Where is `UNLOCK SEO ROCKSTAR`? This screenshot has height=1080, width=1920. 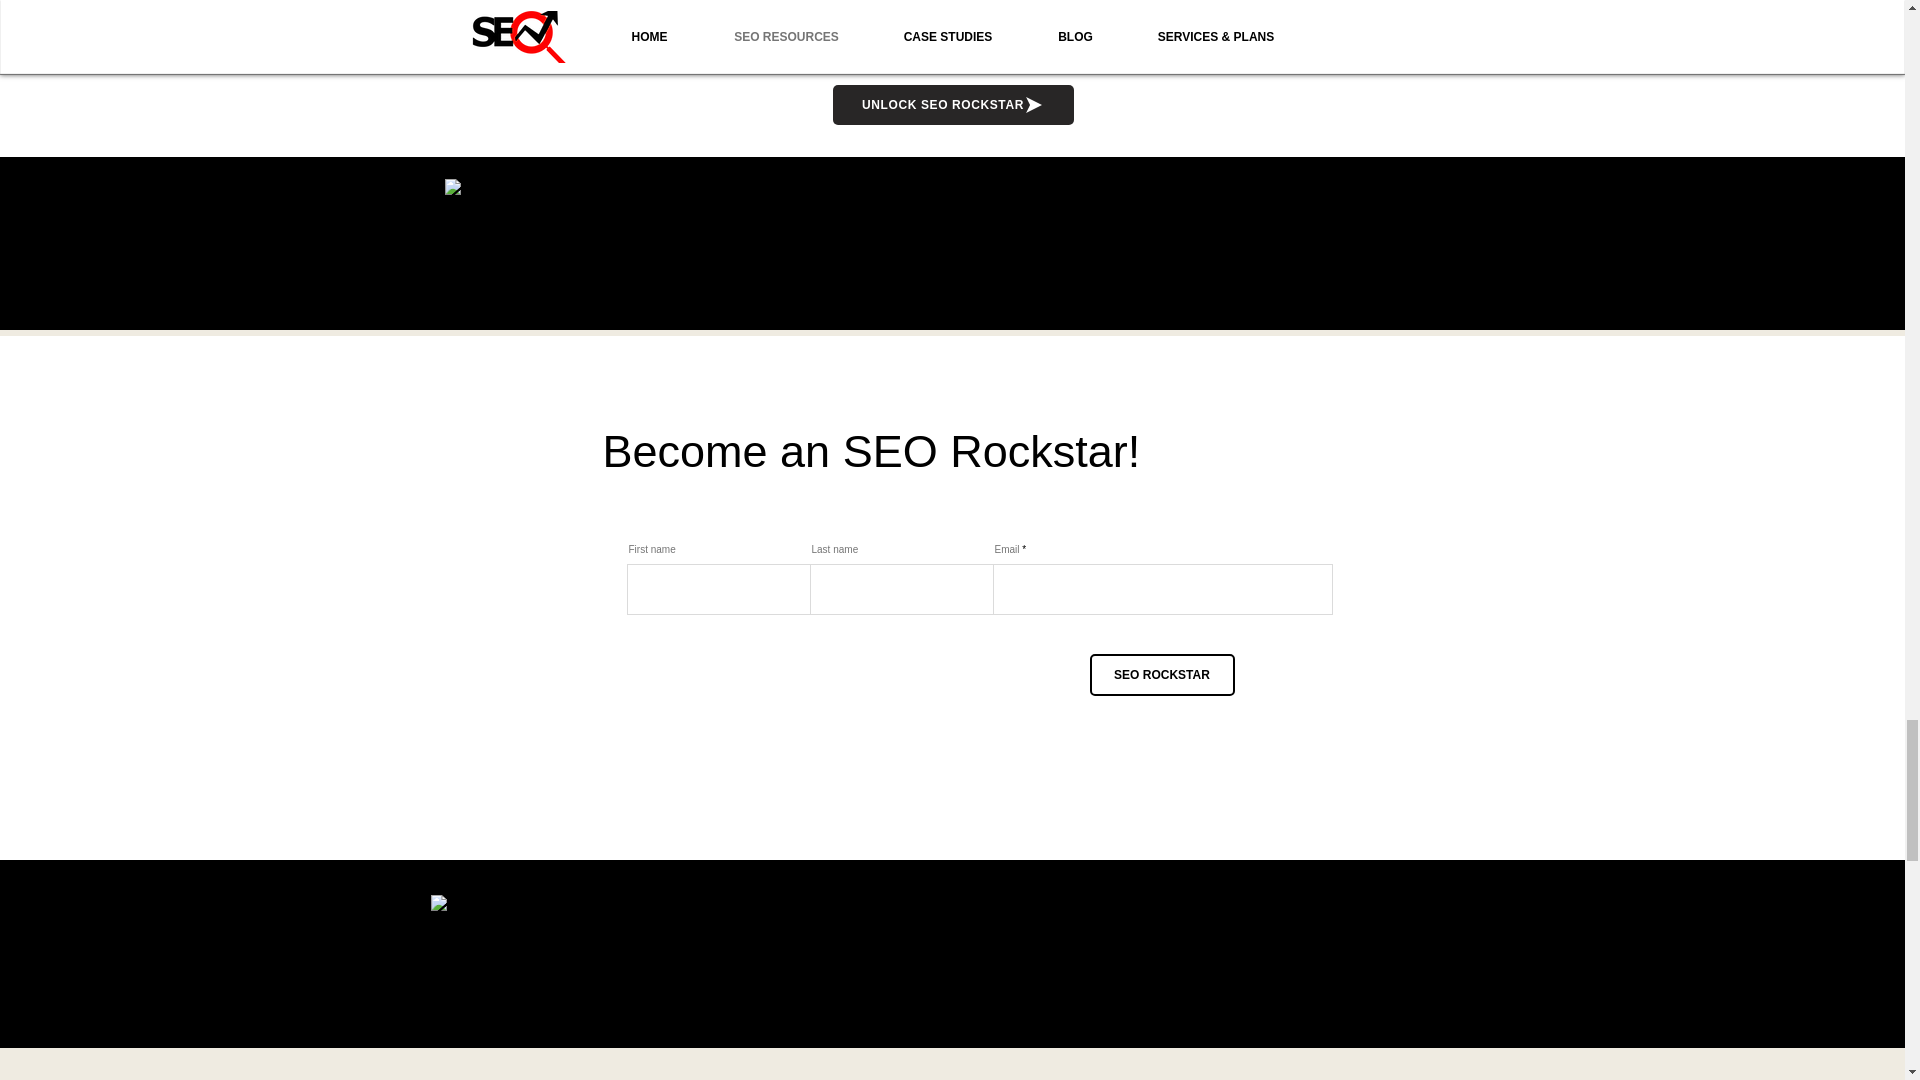 UNLOCK SEO ROCKSTAR is located at coordinates (952, 105).